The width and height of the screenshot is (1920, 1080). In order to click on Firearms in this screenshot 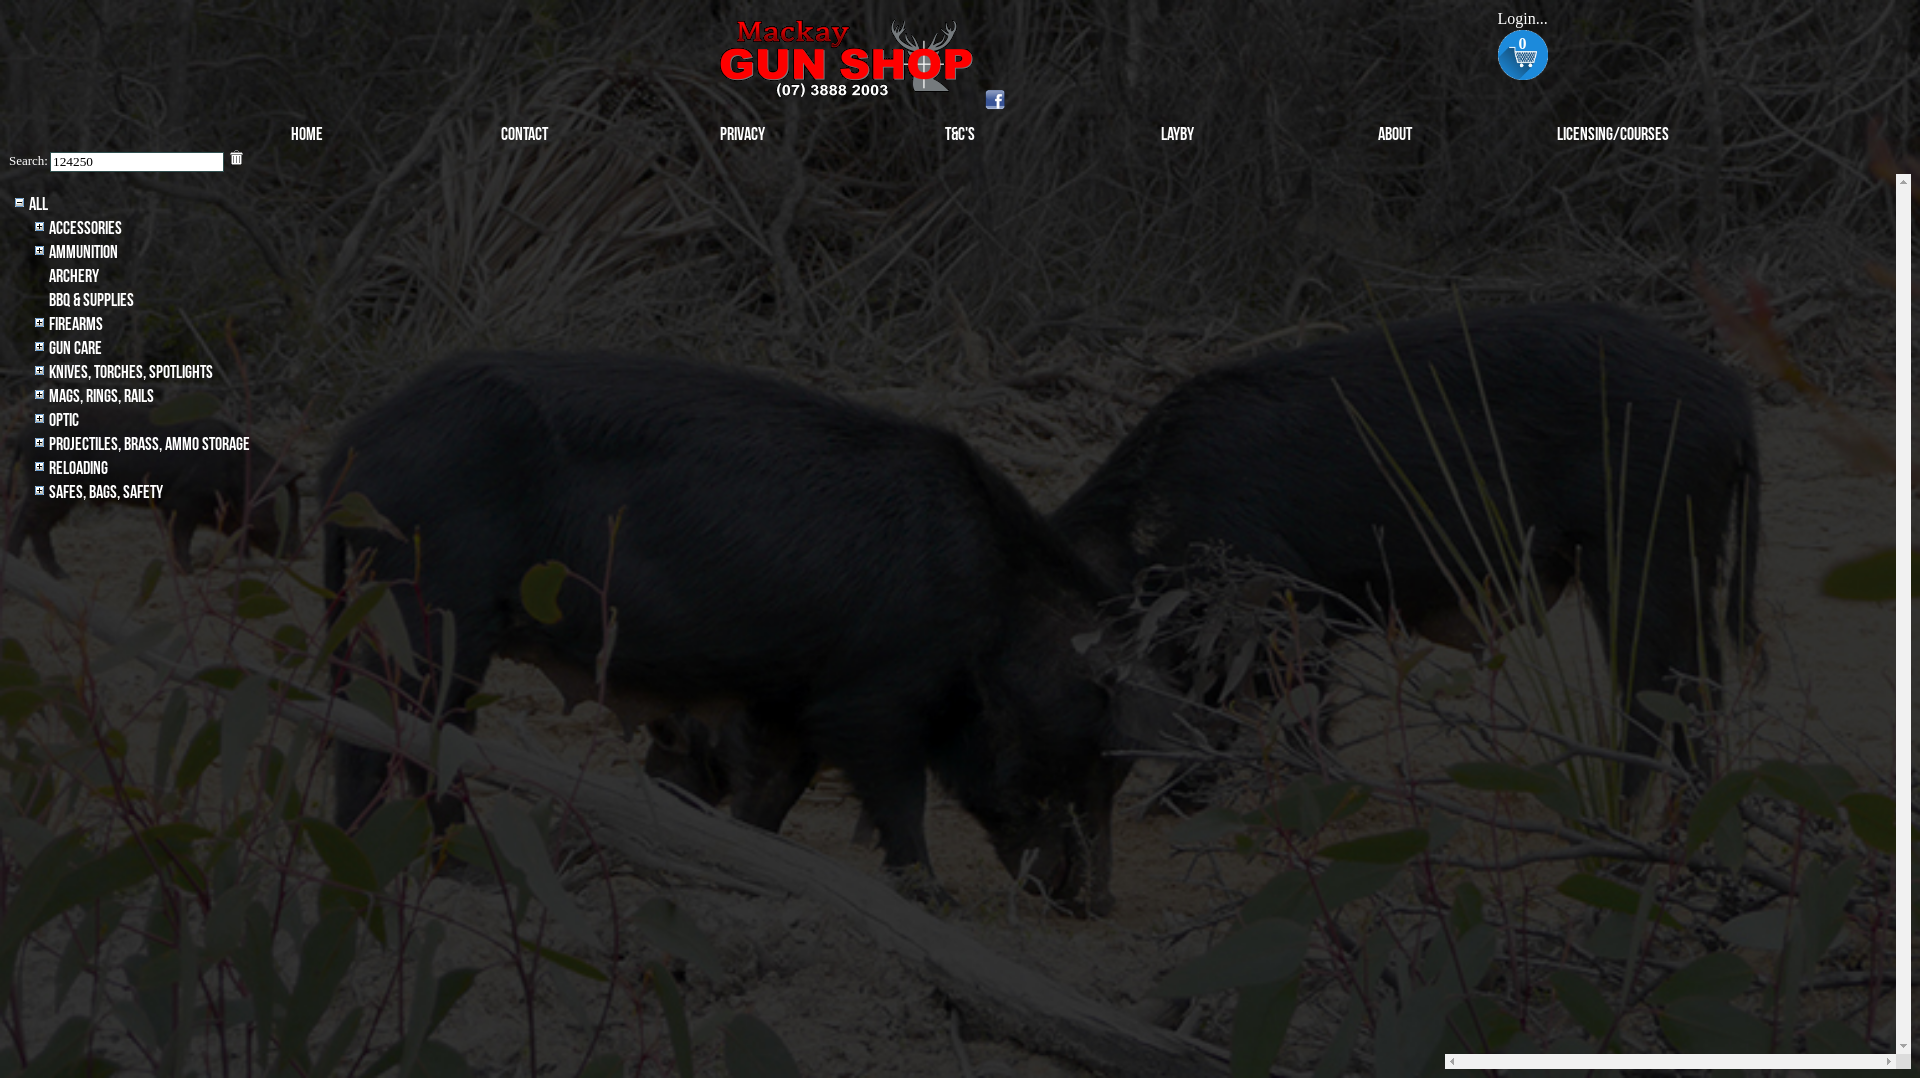, I will do `click(76, 324)`.